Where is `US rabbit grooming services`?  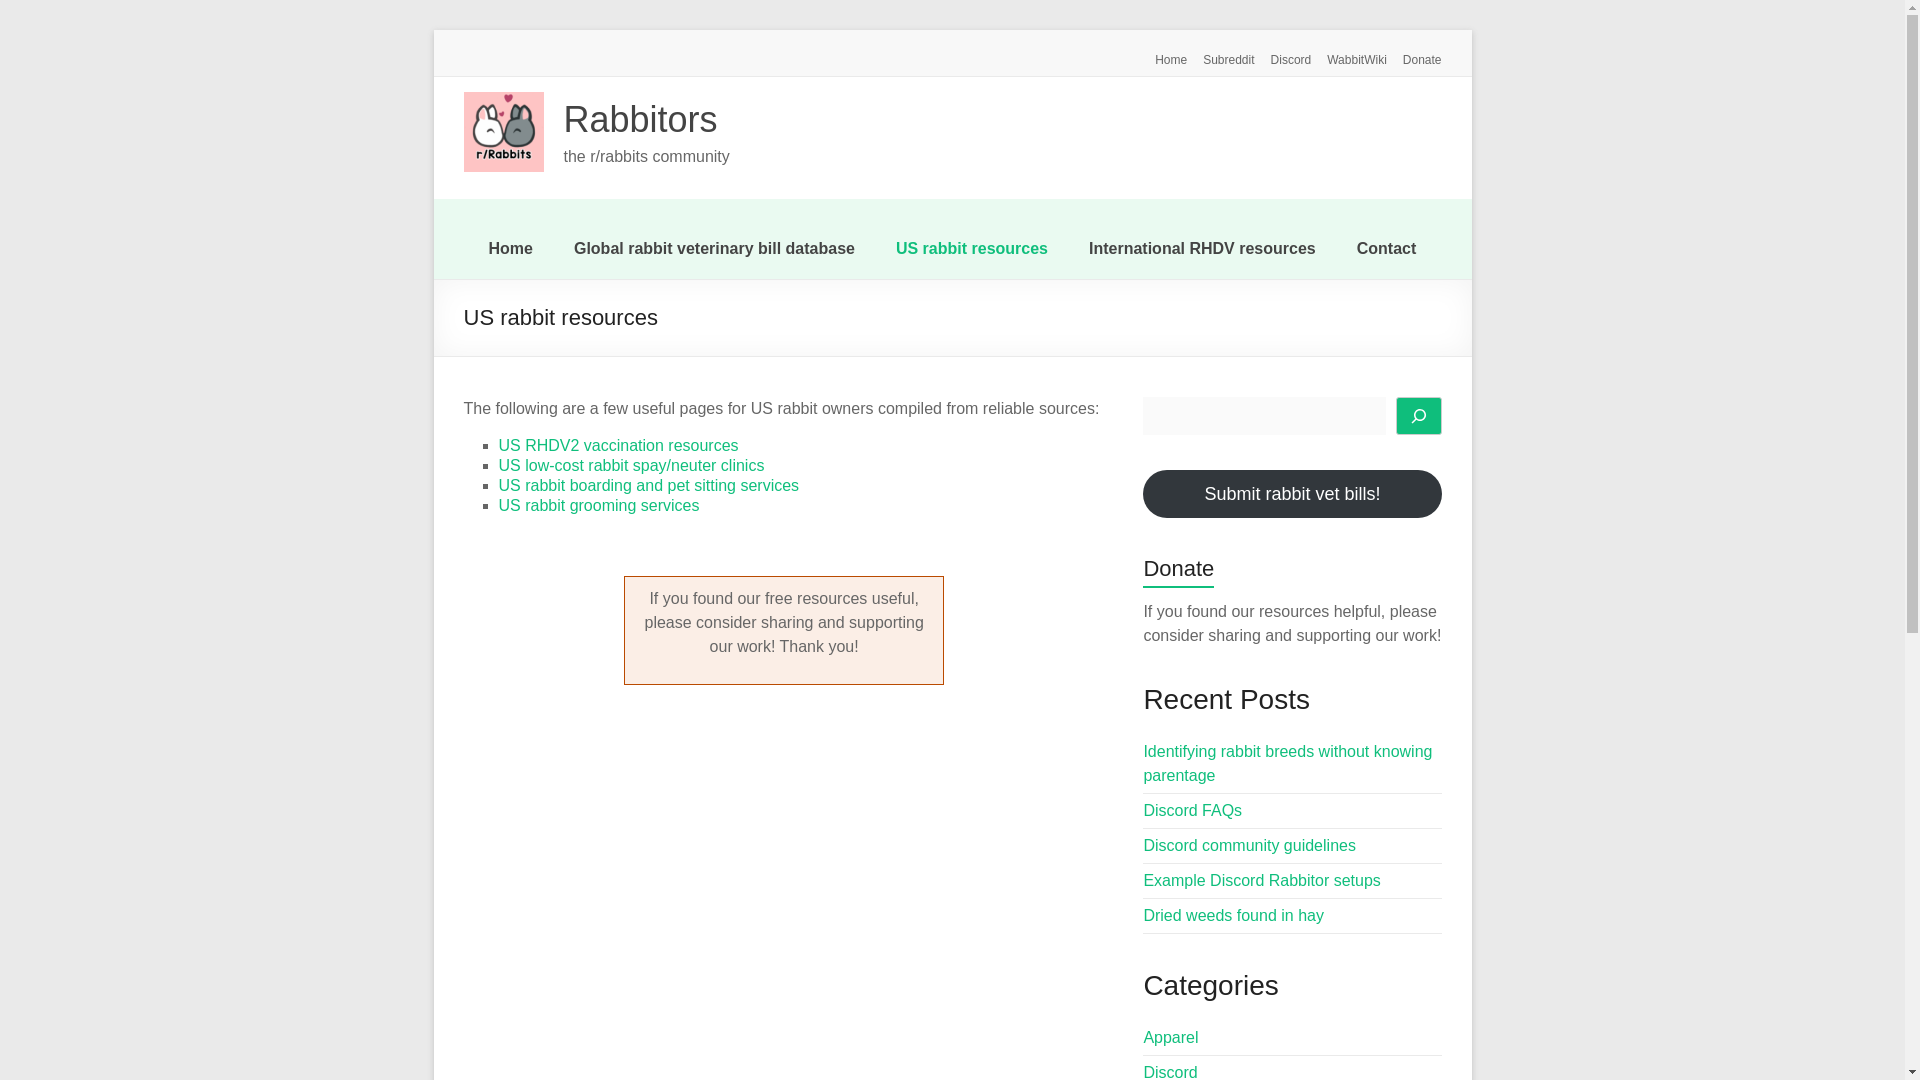
US rabbit grooming services is located at coordinates (598, 505).